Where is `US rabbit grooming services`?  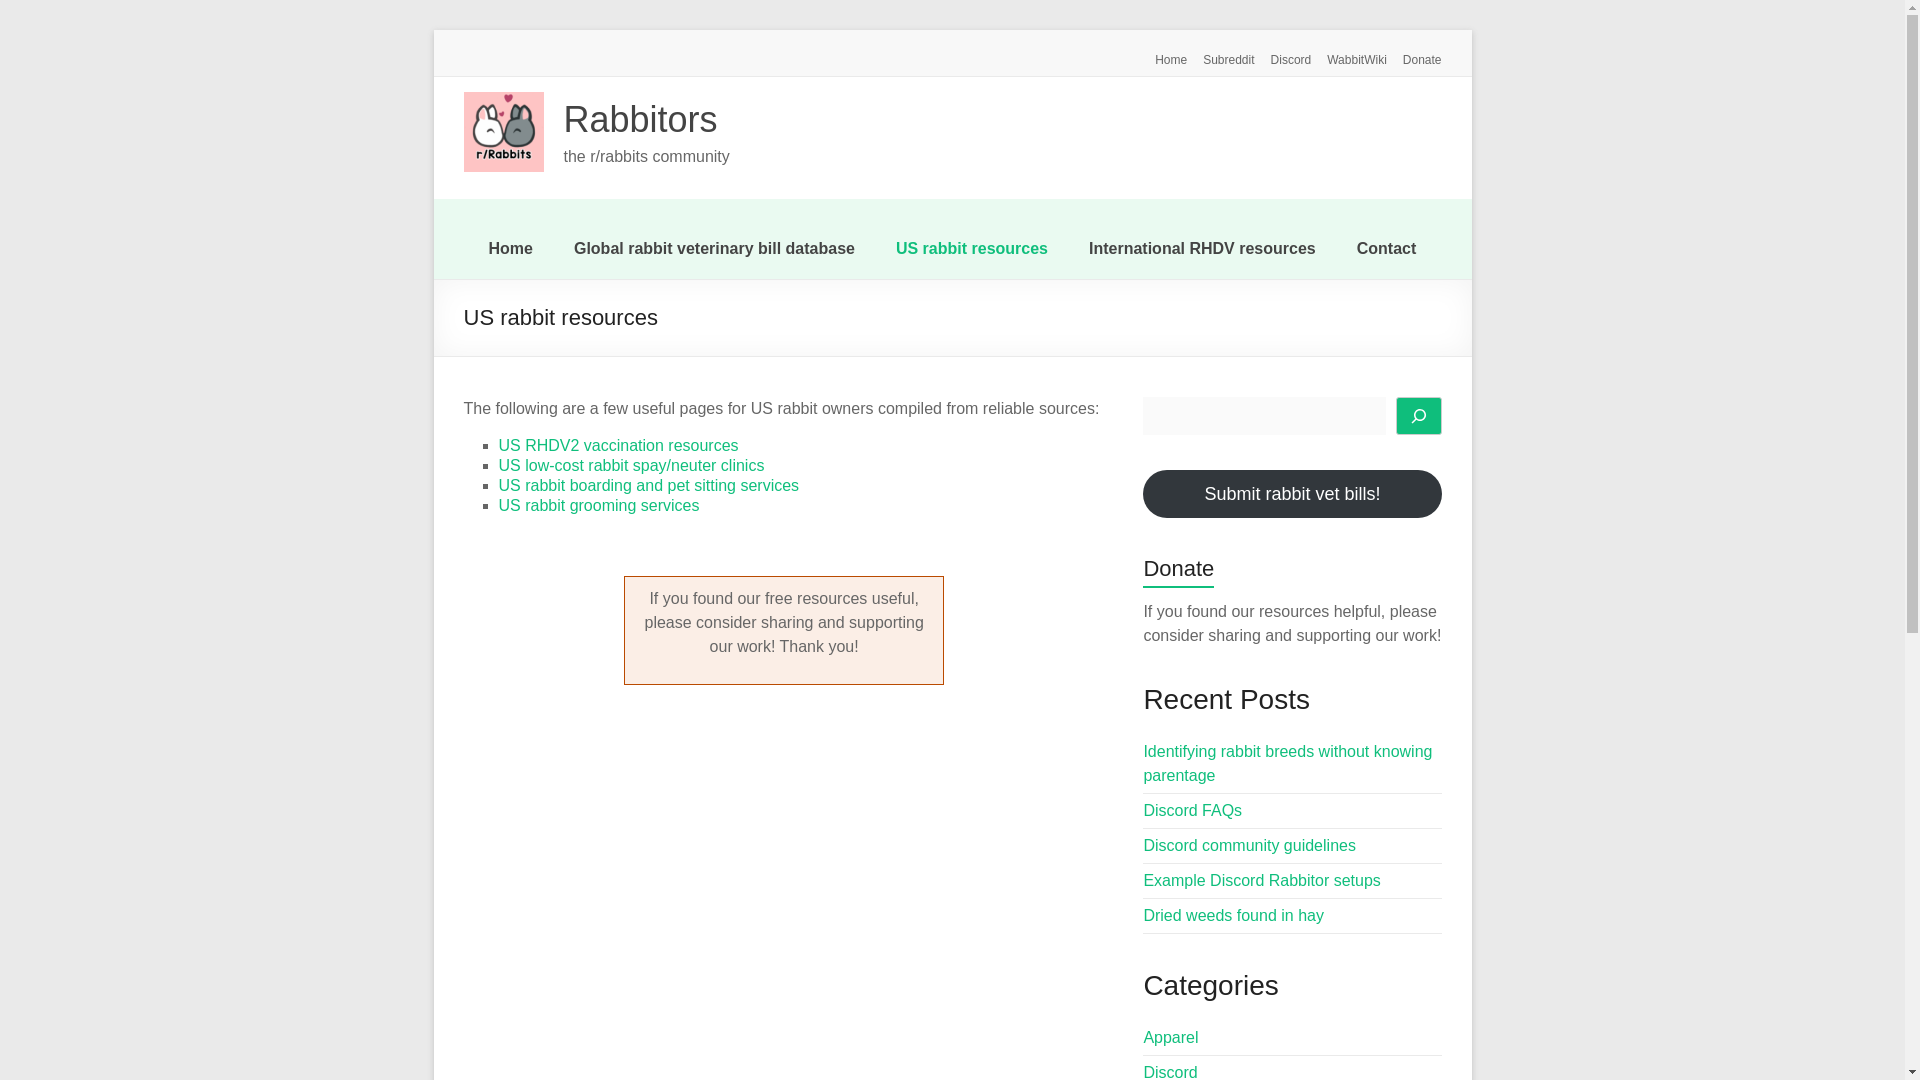
US rabbit grooming services is located at coordinates (598, 505).